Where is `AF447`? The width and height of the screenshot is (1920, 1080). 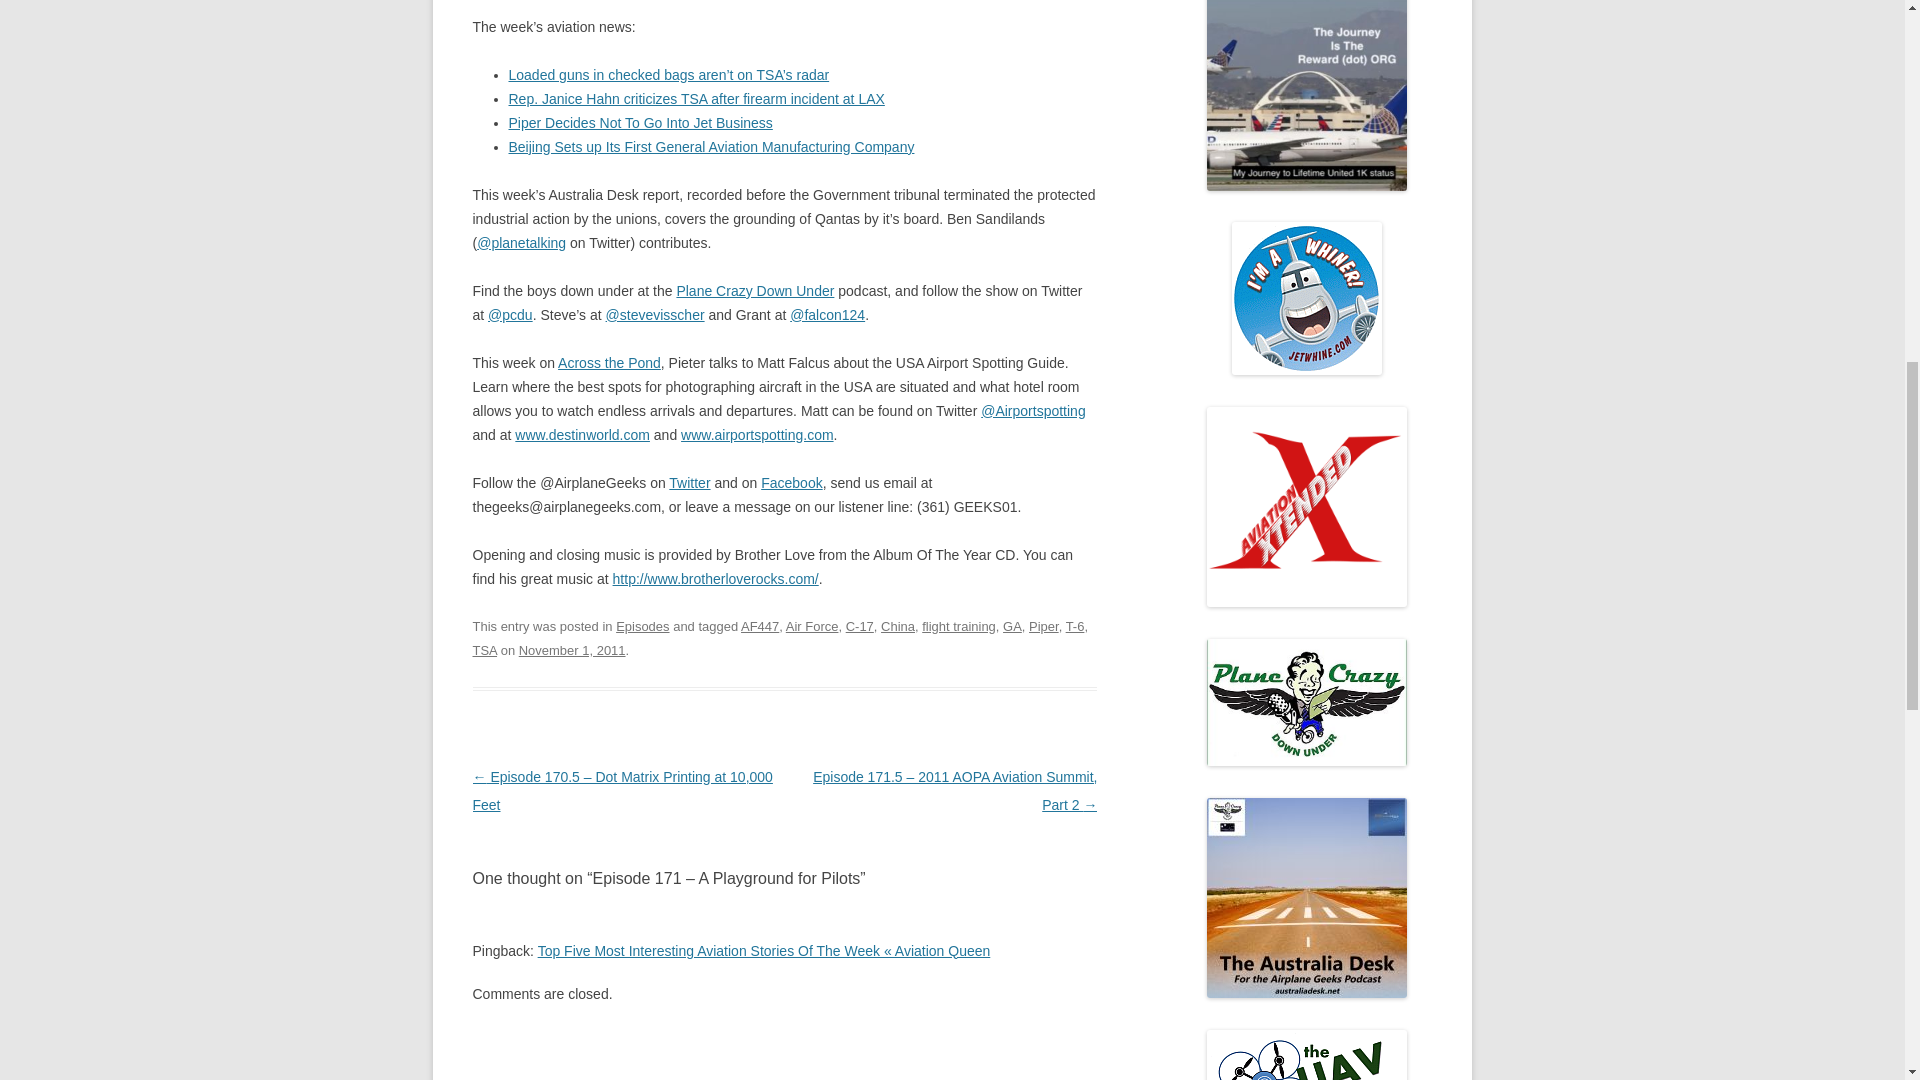
AF447 is located at coordinates (760, 626).